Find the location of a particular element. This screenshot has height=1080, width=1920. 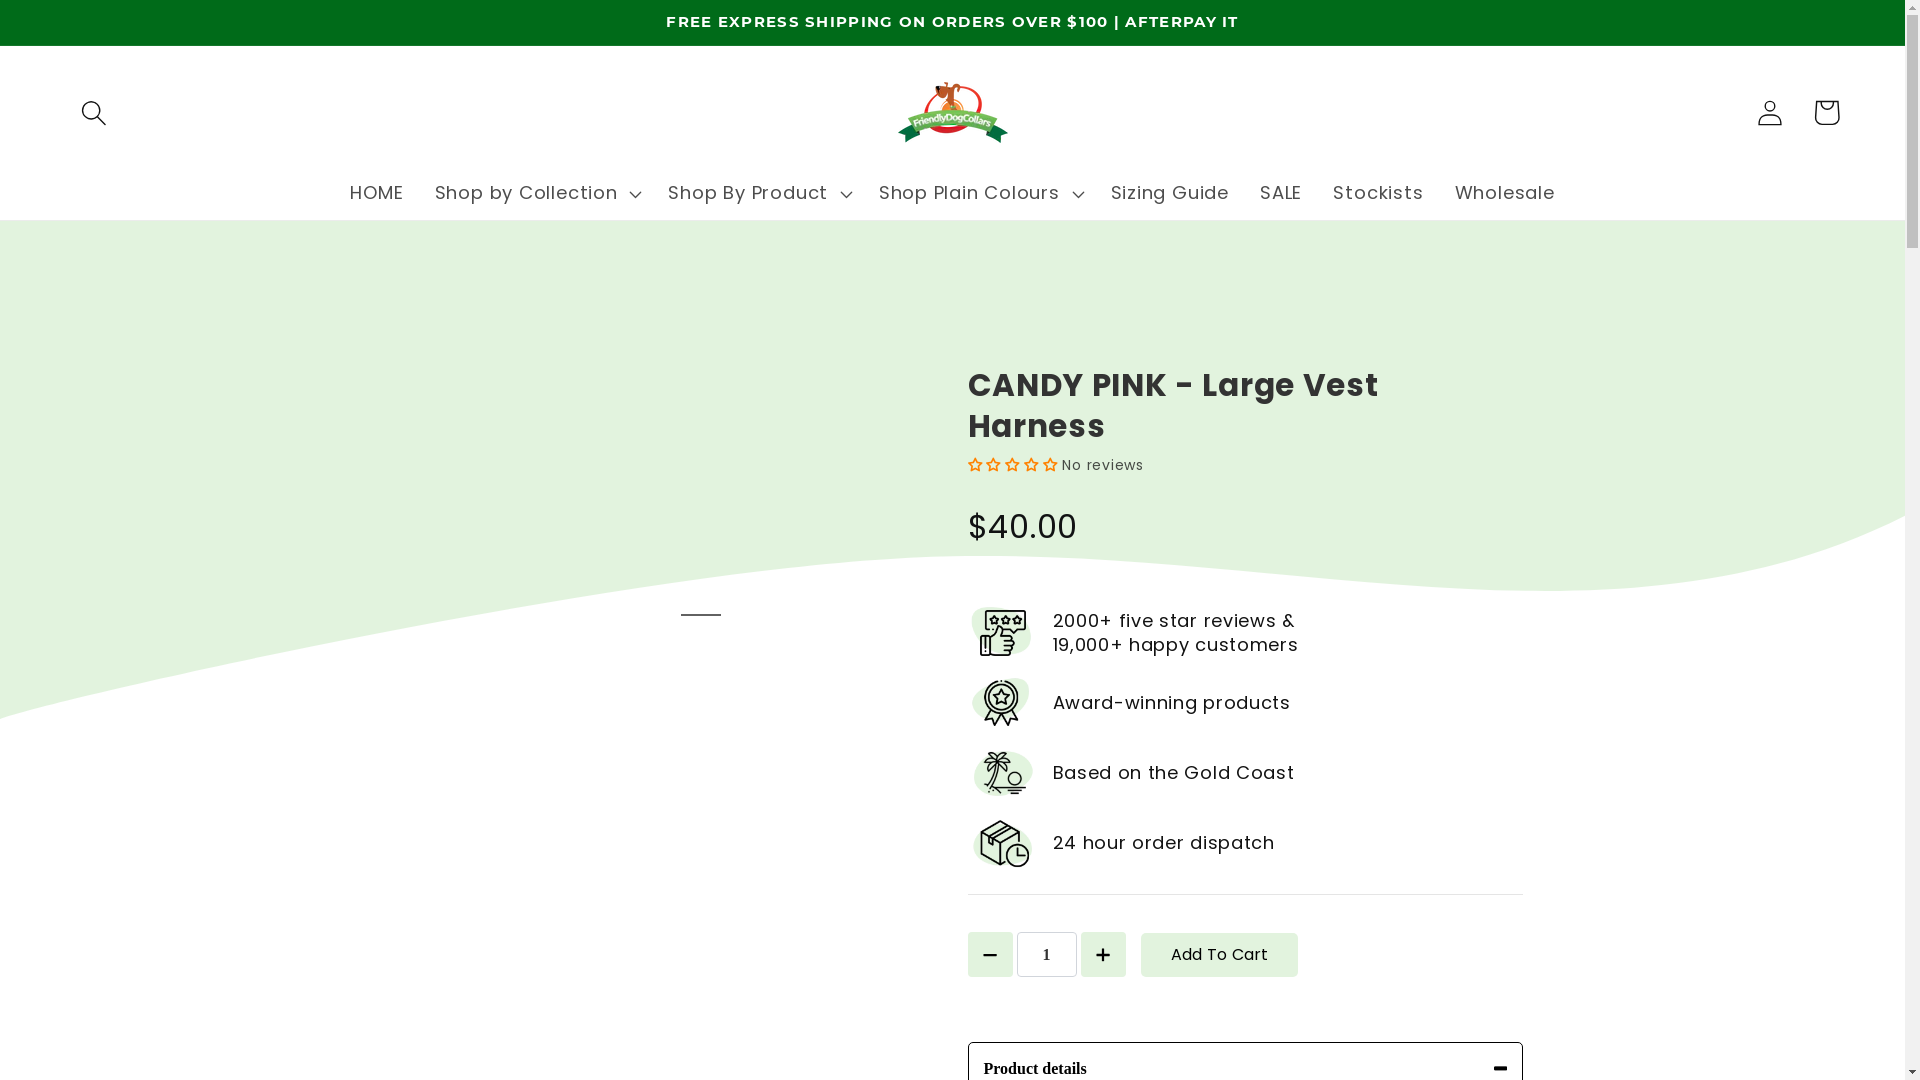

Stockists is located at coordinates (1378, 194).